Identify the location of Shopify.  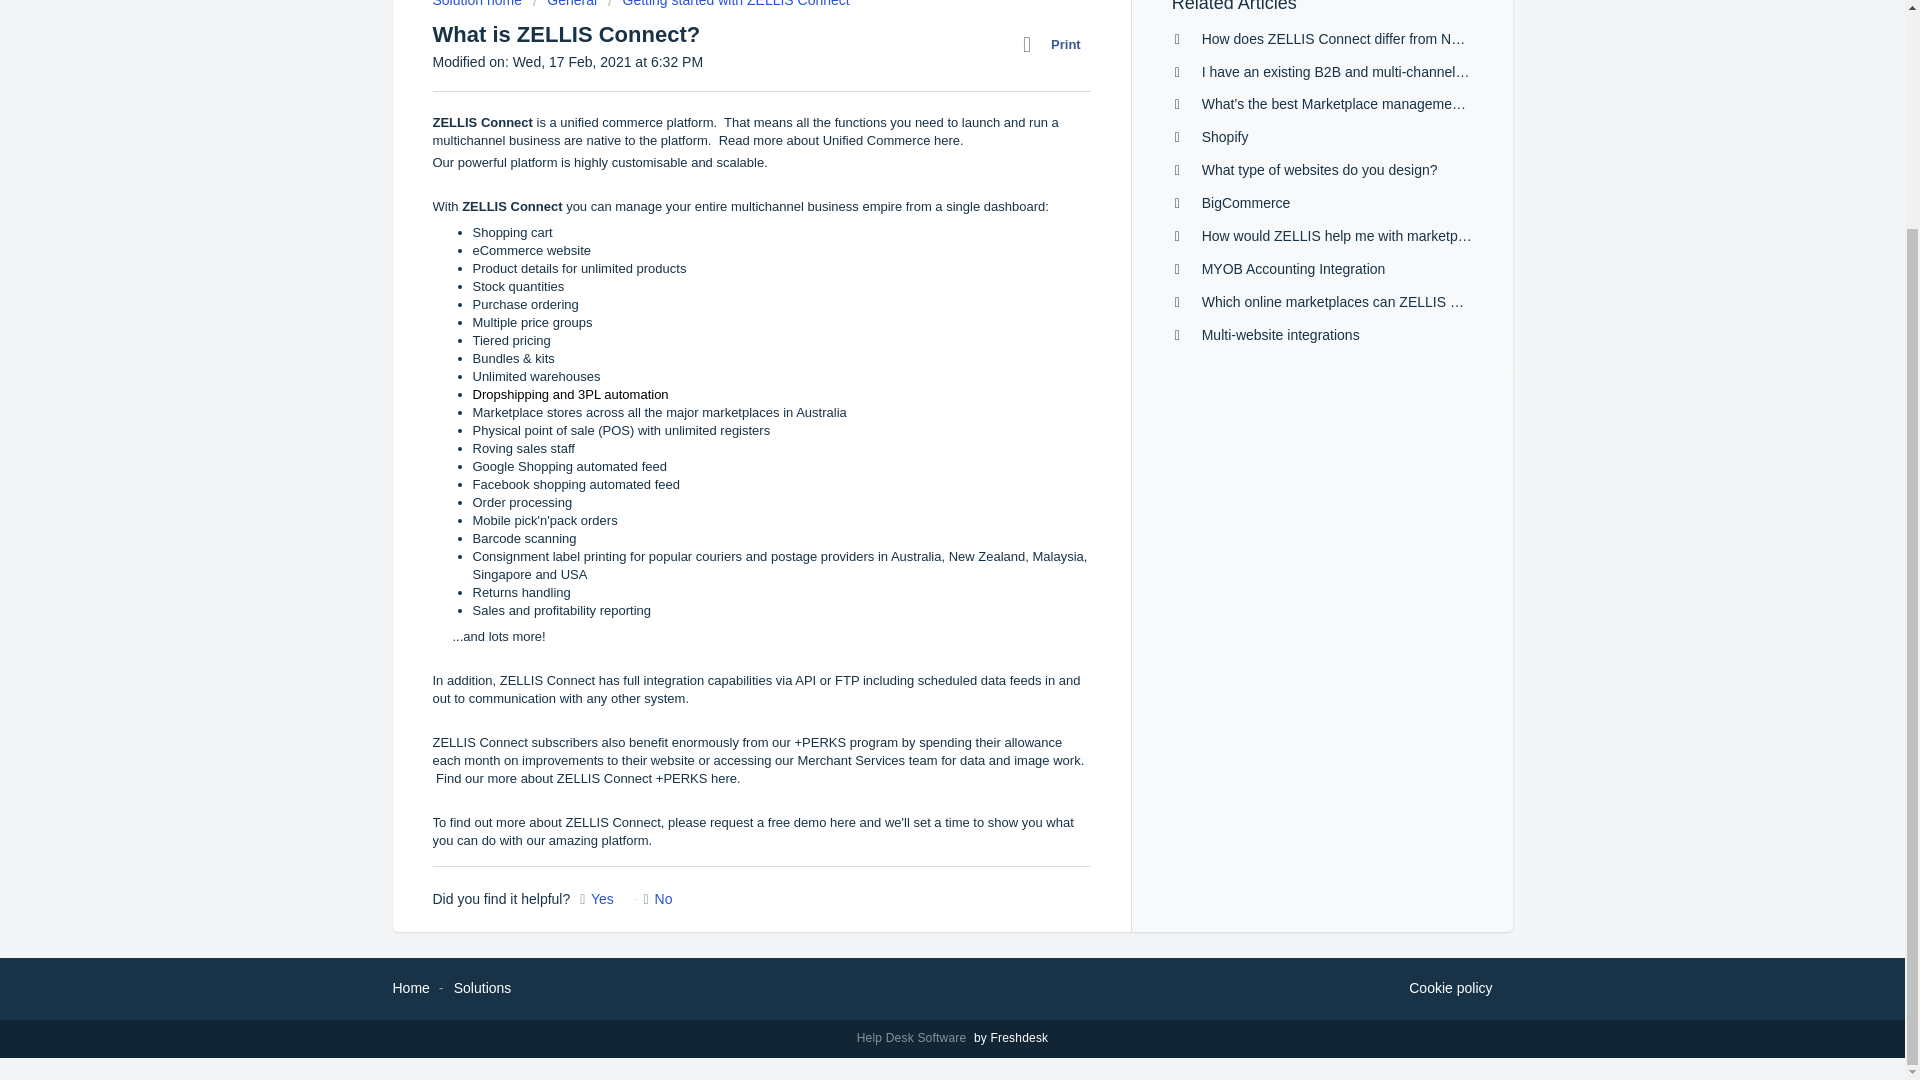
(1225, 136).